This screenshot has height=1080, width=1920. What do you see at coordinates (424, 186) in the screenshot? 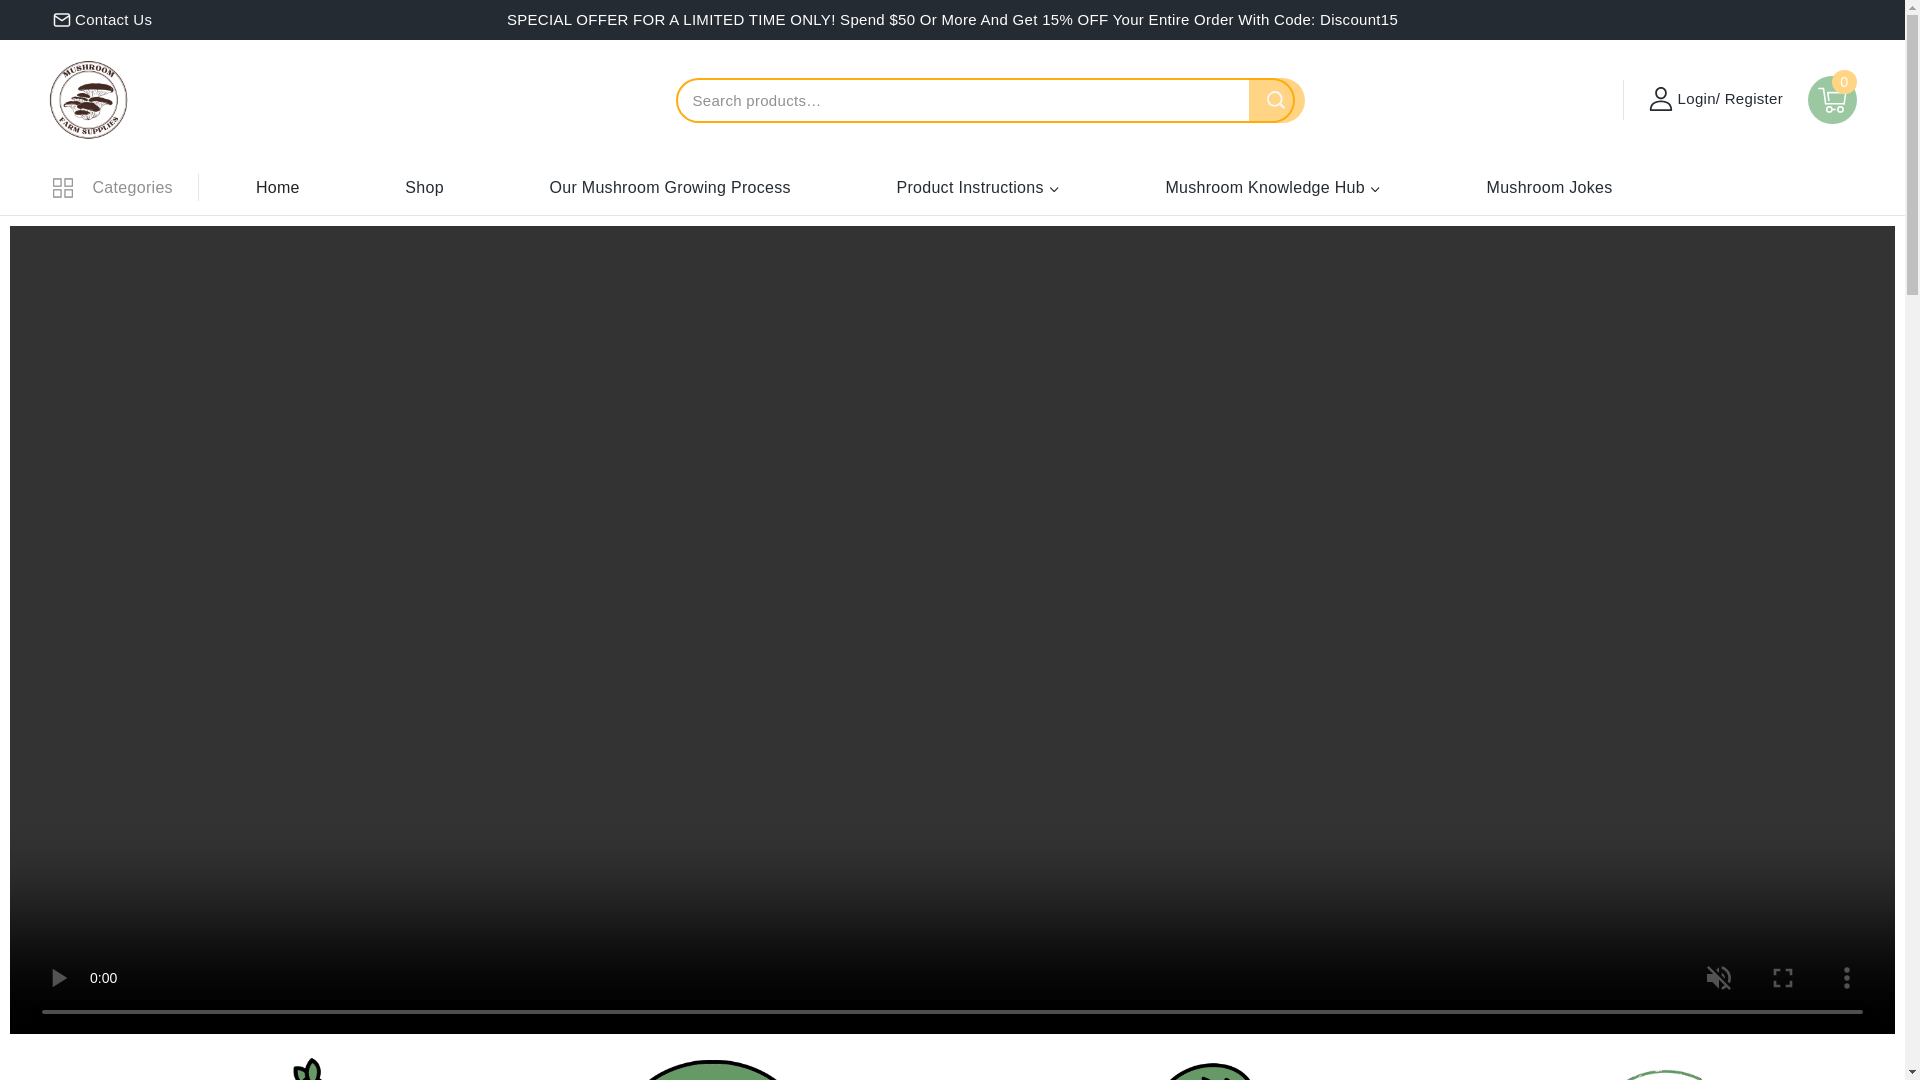
I see `Shop` at bounding box center [424, 186].